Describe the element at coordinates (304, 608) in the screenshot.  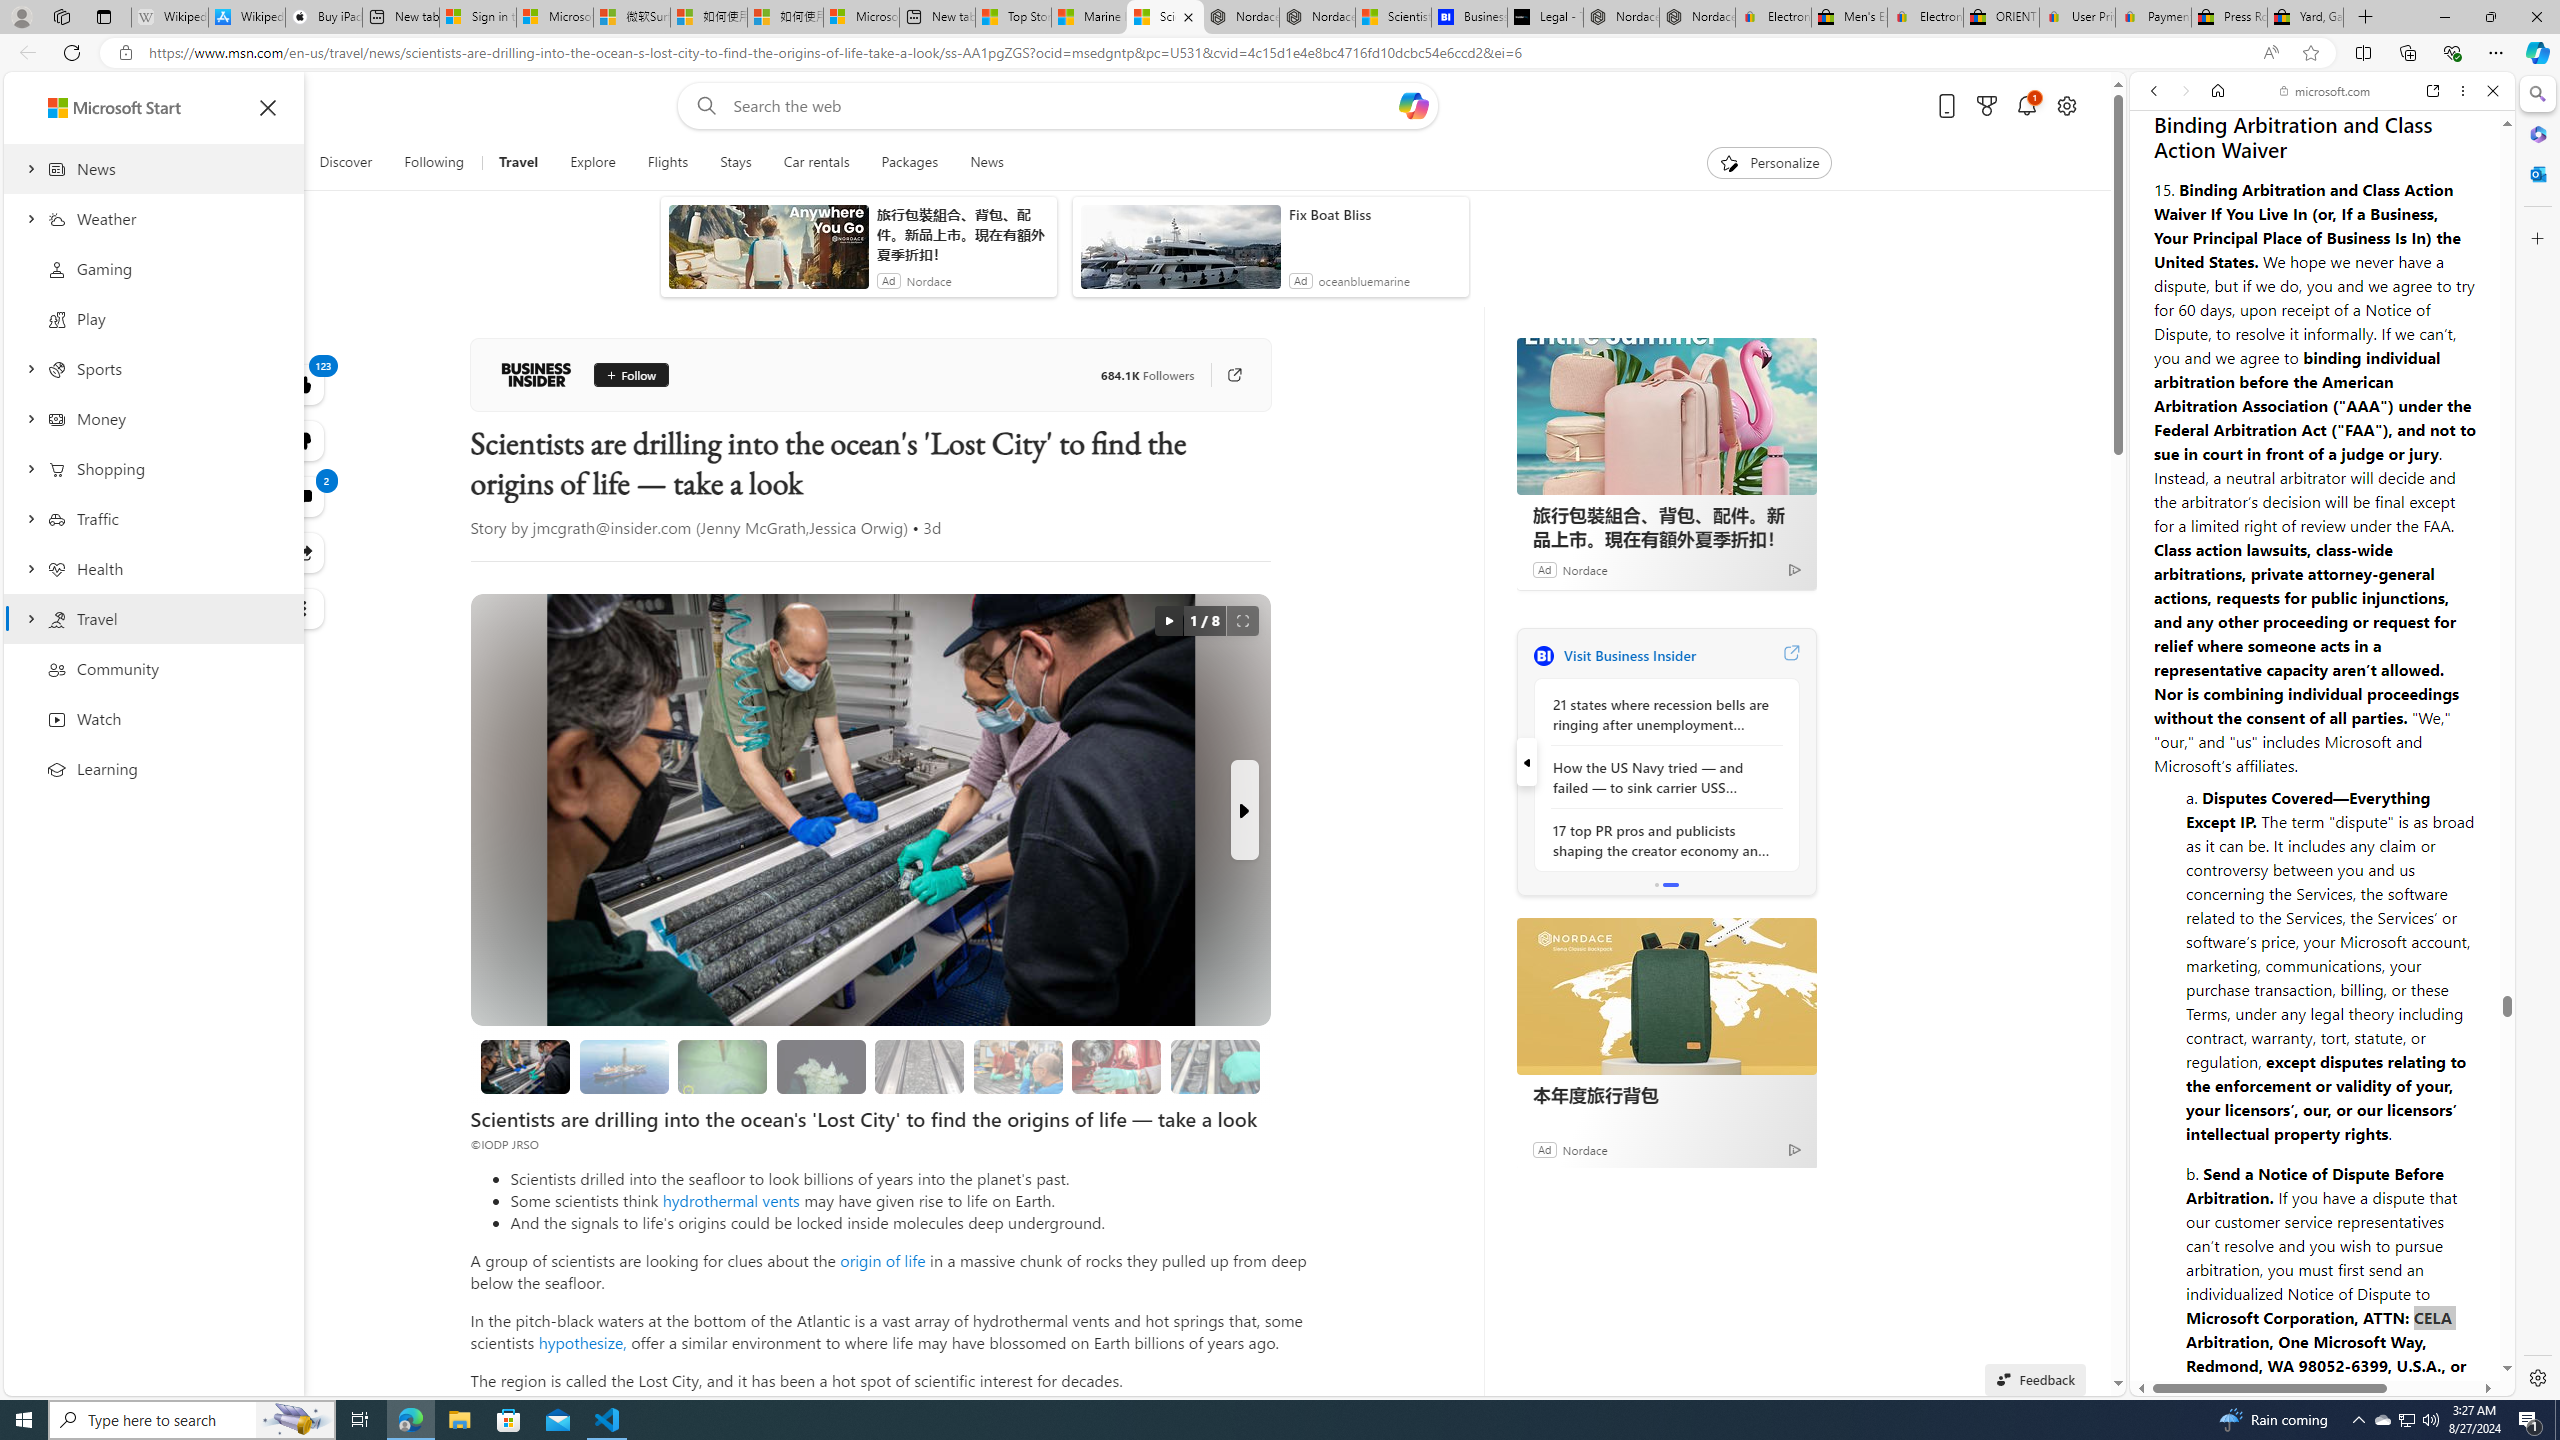
I see `Class: at-item` at that location.